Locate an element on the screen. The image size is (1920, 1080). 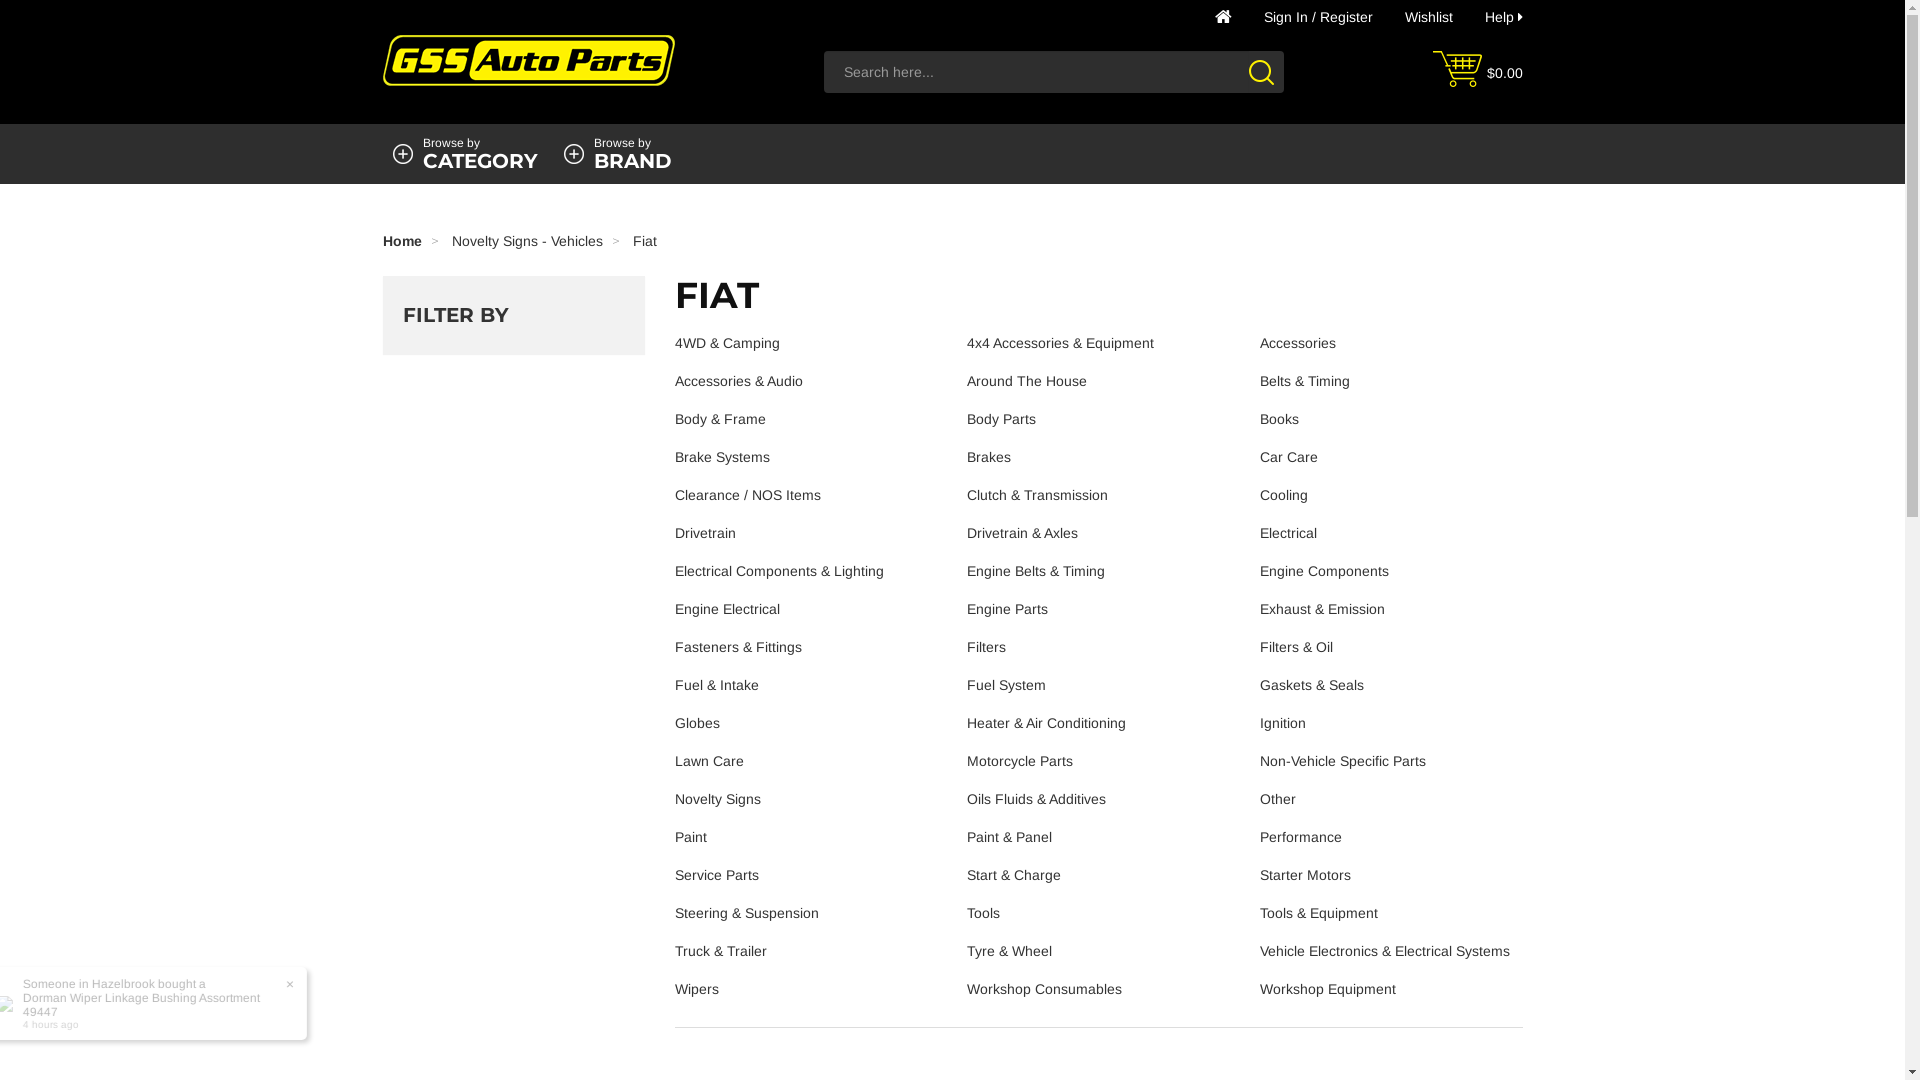
Start & Charge is located at coordinates (1014, 874).